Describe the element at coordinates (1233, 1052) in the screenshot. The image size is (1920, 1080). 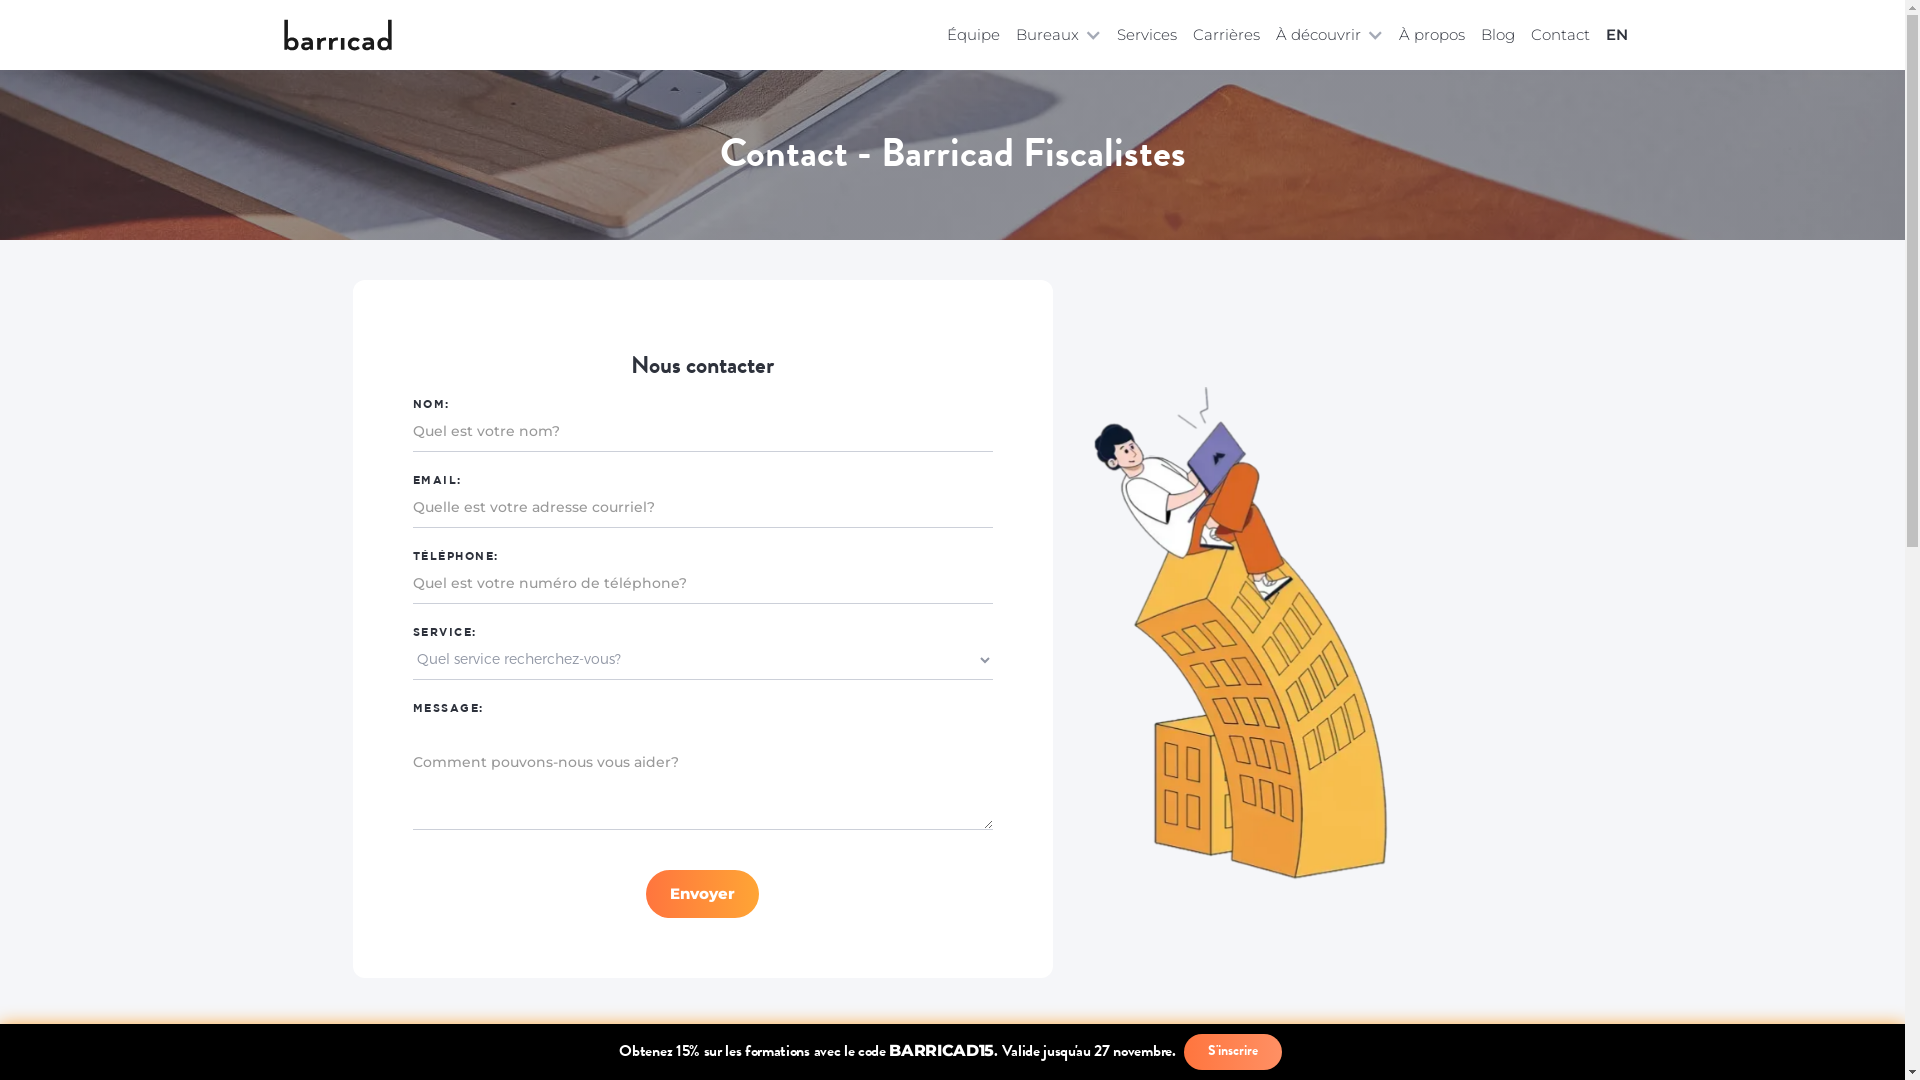
I see `S'inscrire` at that location.